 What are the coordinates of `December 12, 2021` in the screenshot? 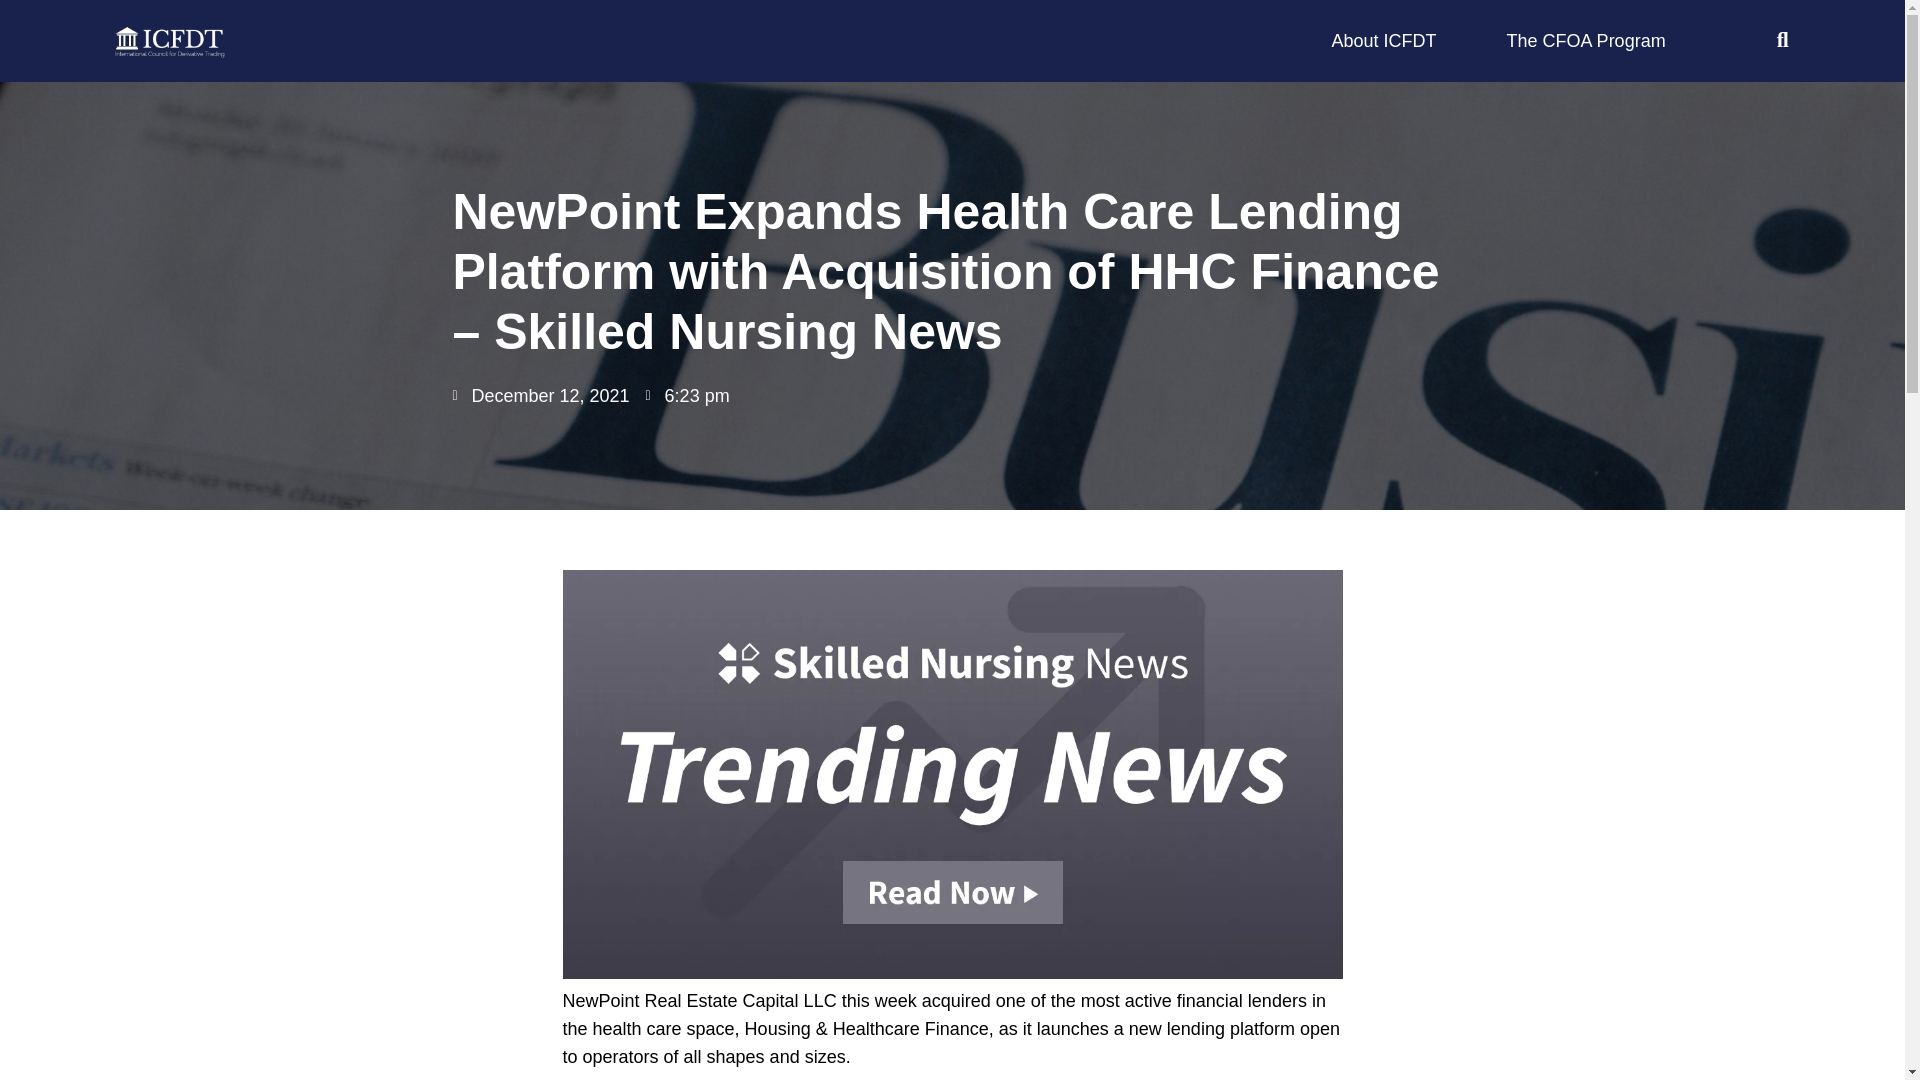 It's located at (540, 396).